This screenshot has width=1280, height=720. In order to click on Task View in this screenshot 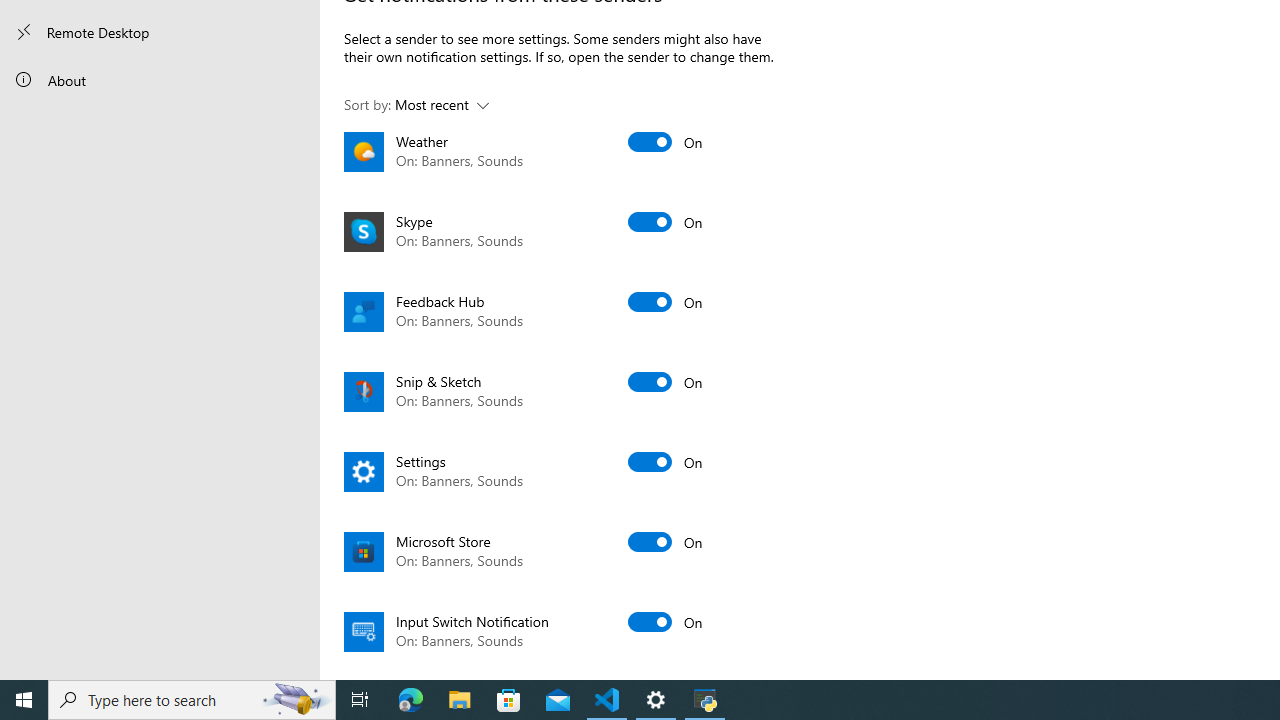, I will do `click(360, 700)`.